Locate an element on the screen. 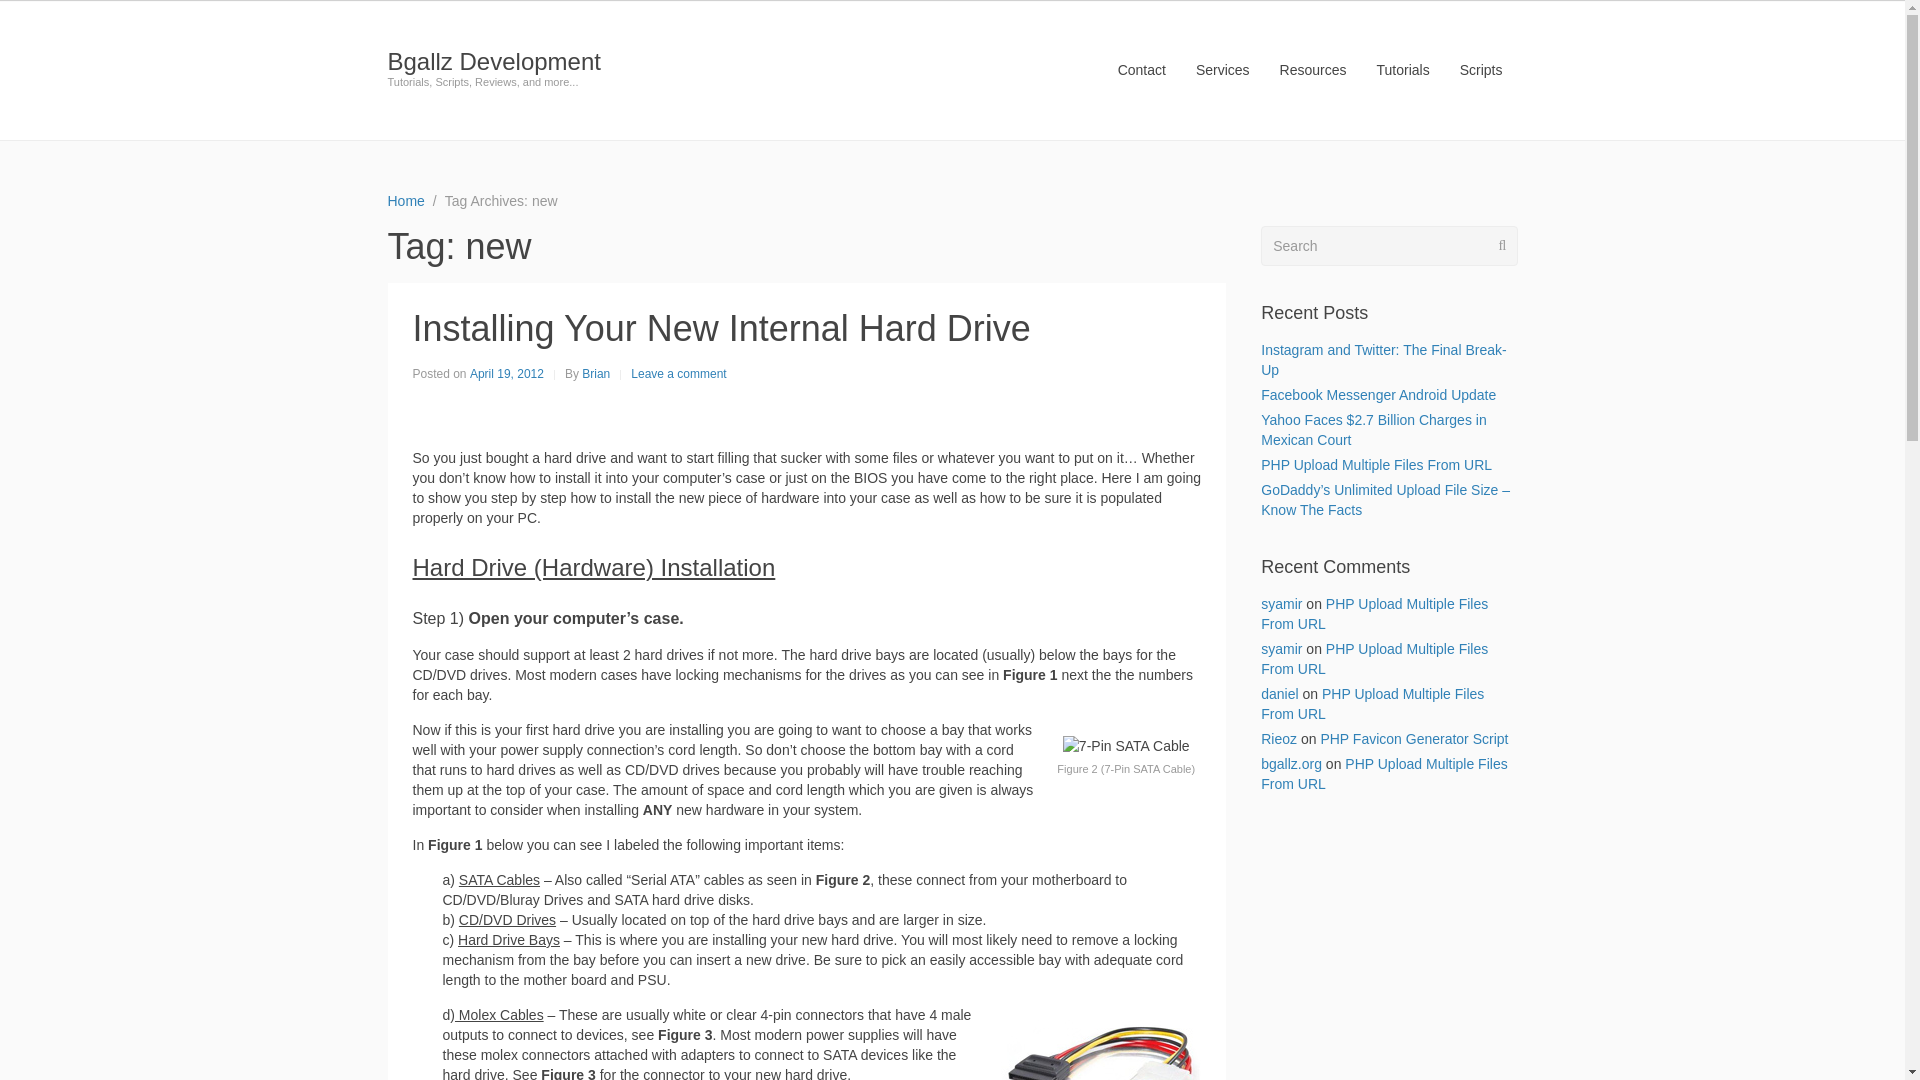 The width and height of the screenshot is (1920, 1080). Bgallz Development is located at coordinates (494, 60).